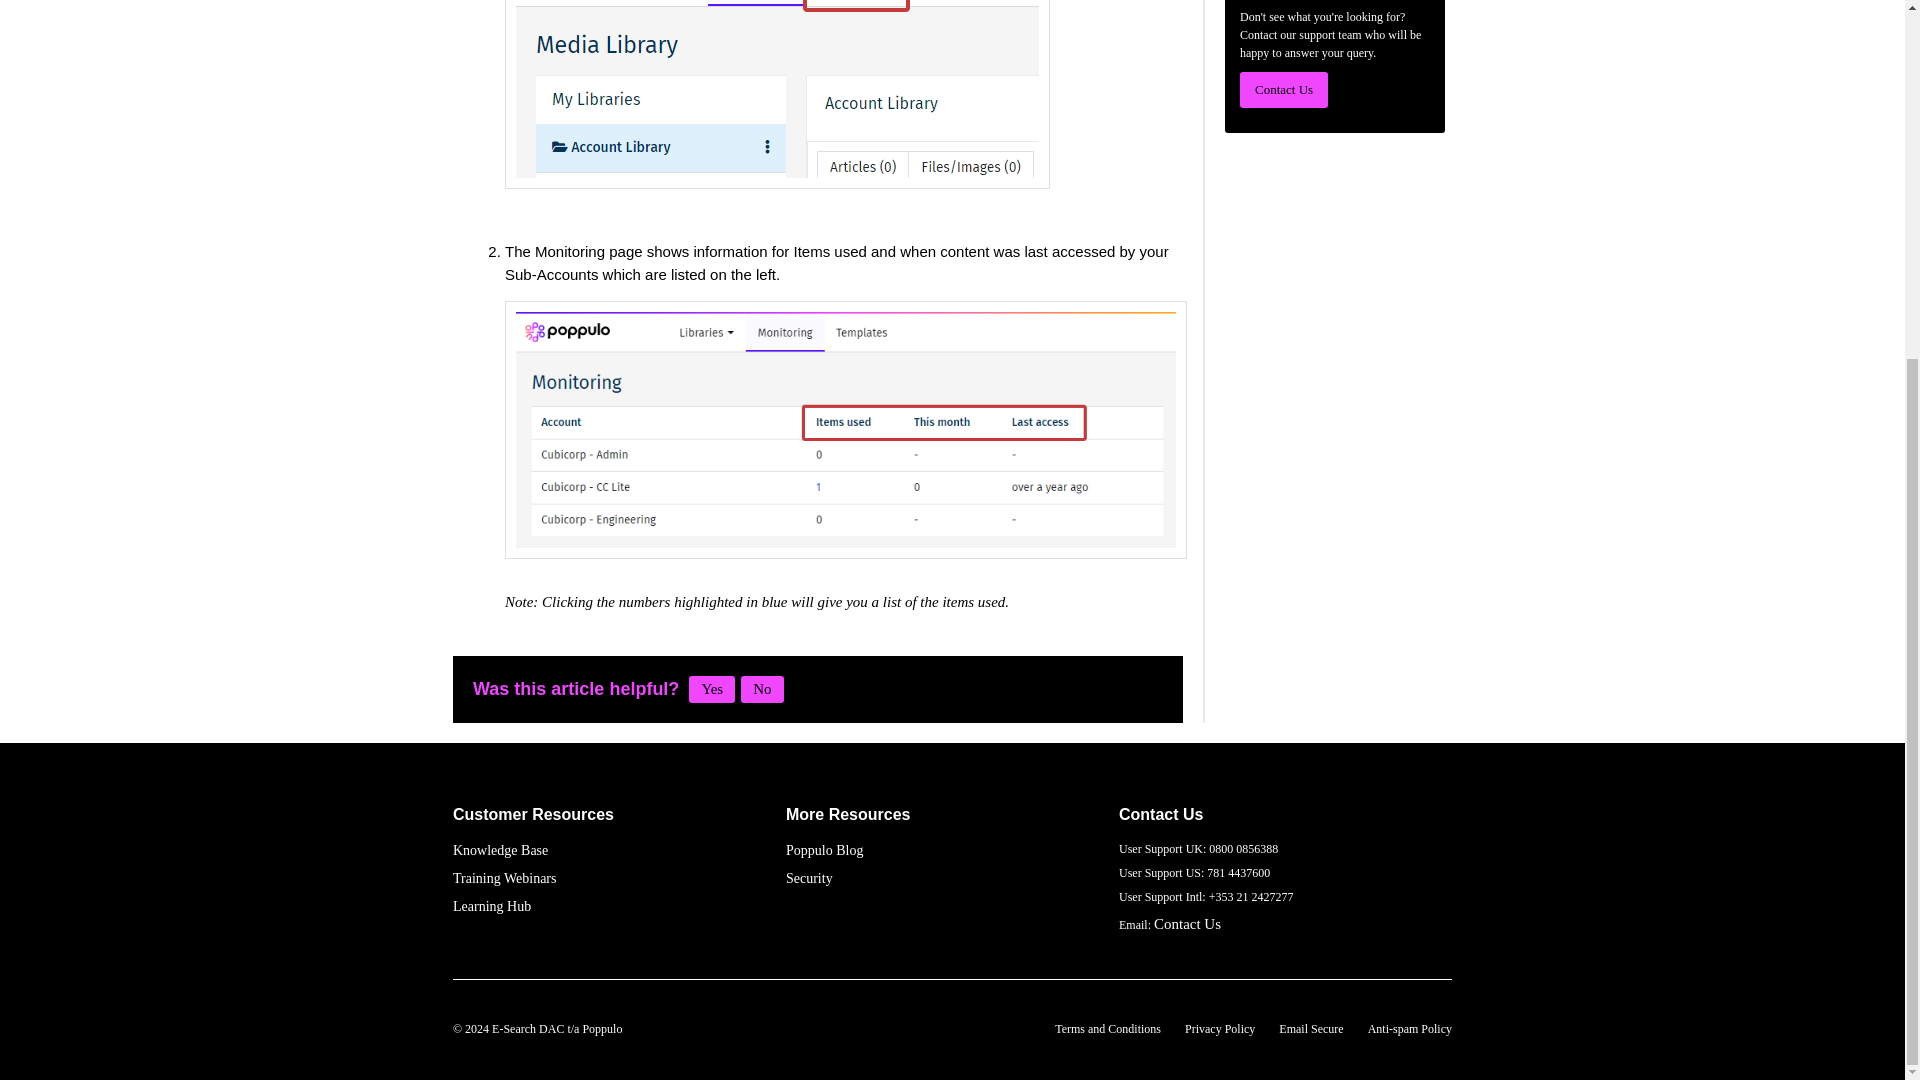  Describe the element at coordinates (762, 690) in the screenshot. I see `No` at that location.